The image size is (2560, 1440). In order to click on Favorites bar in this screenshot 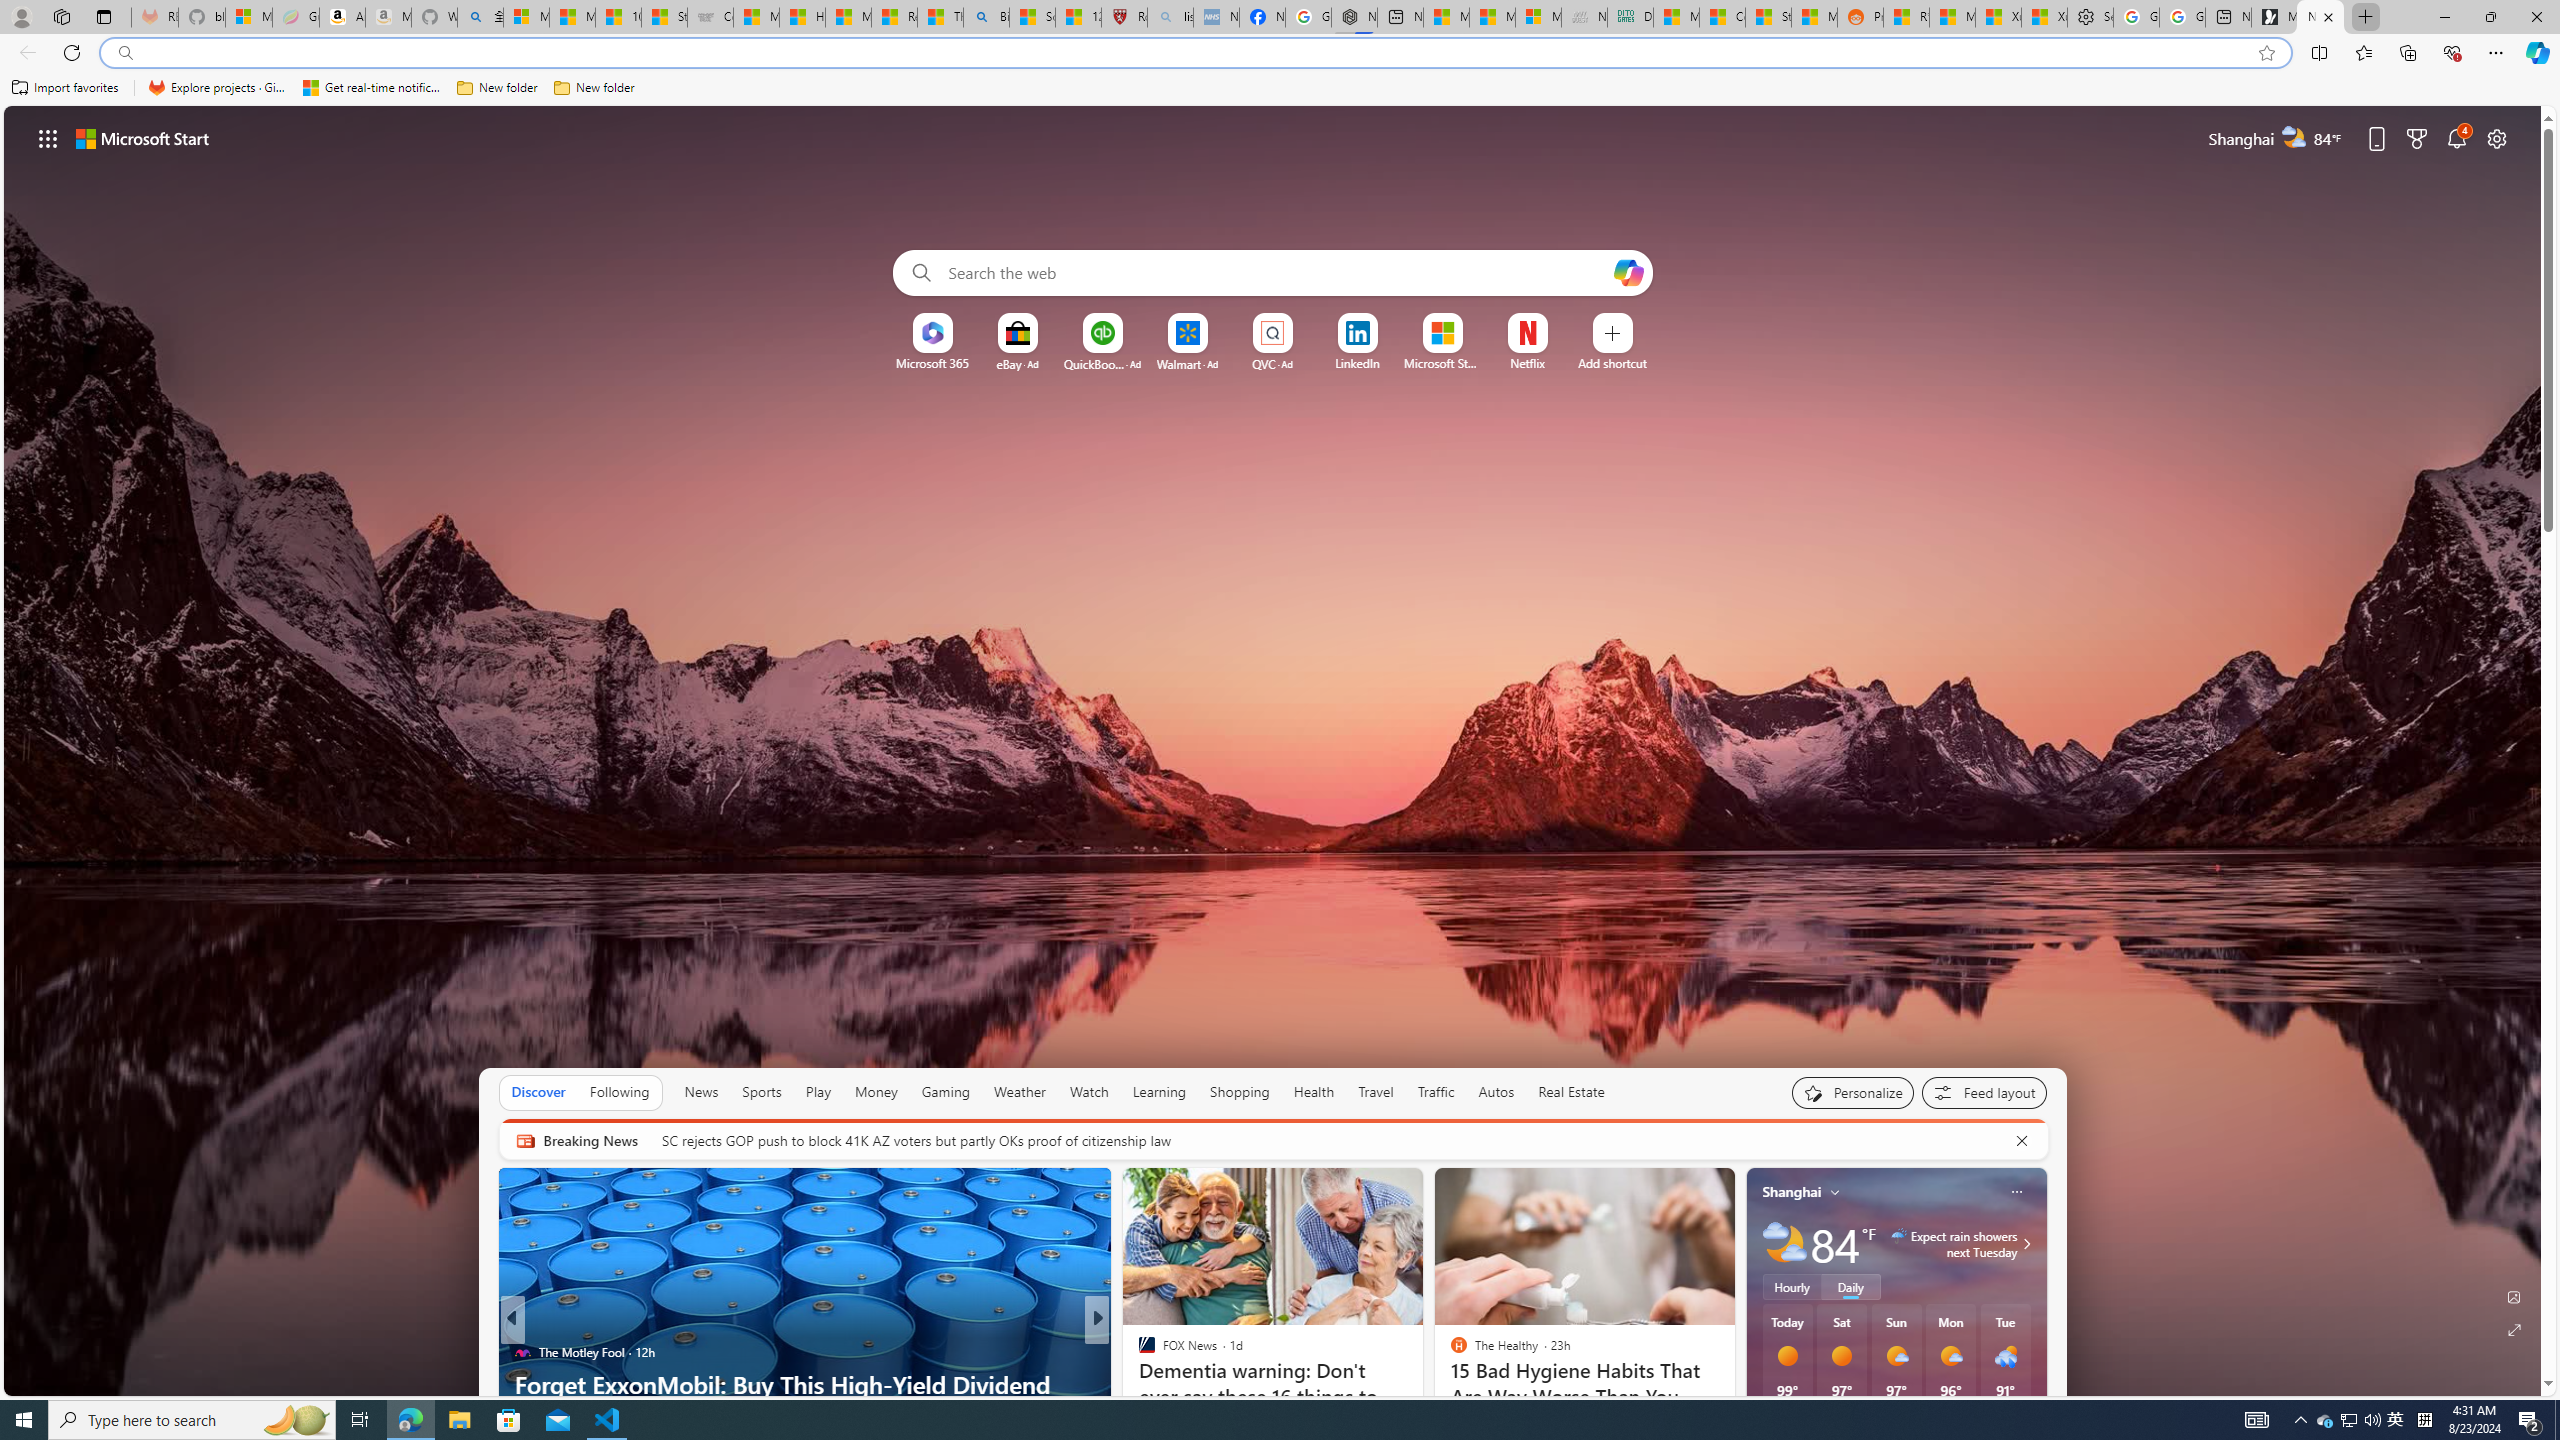, I will do `click(1280, 88)`.